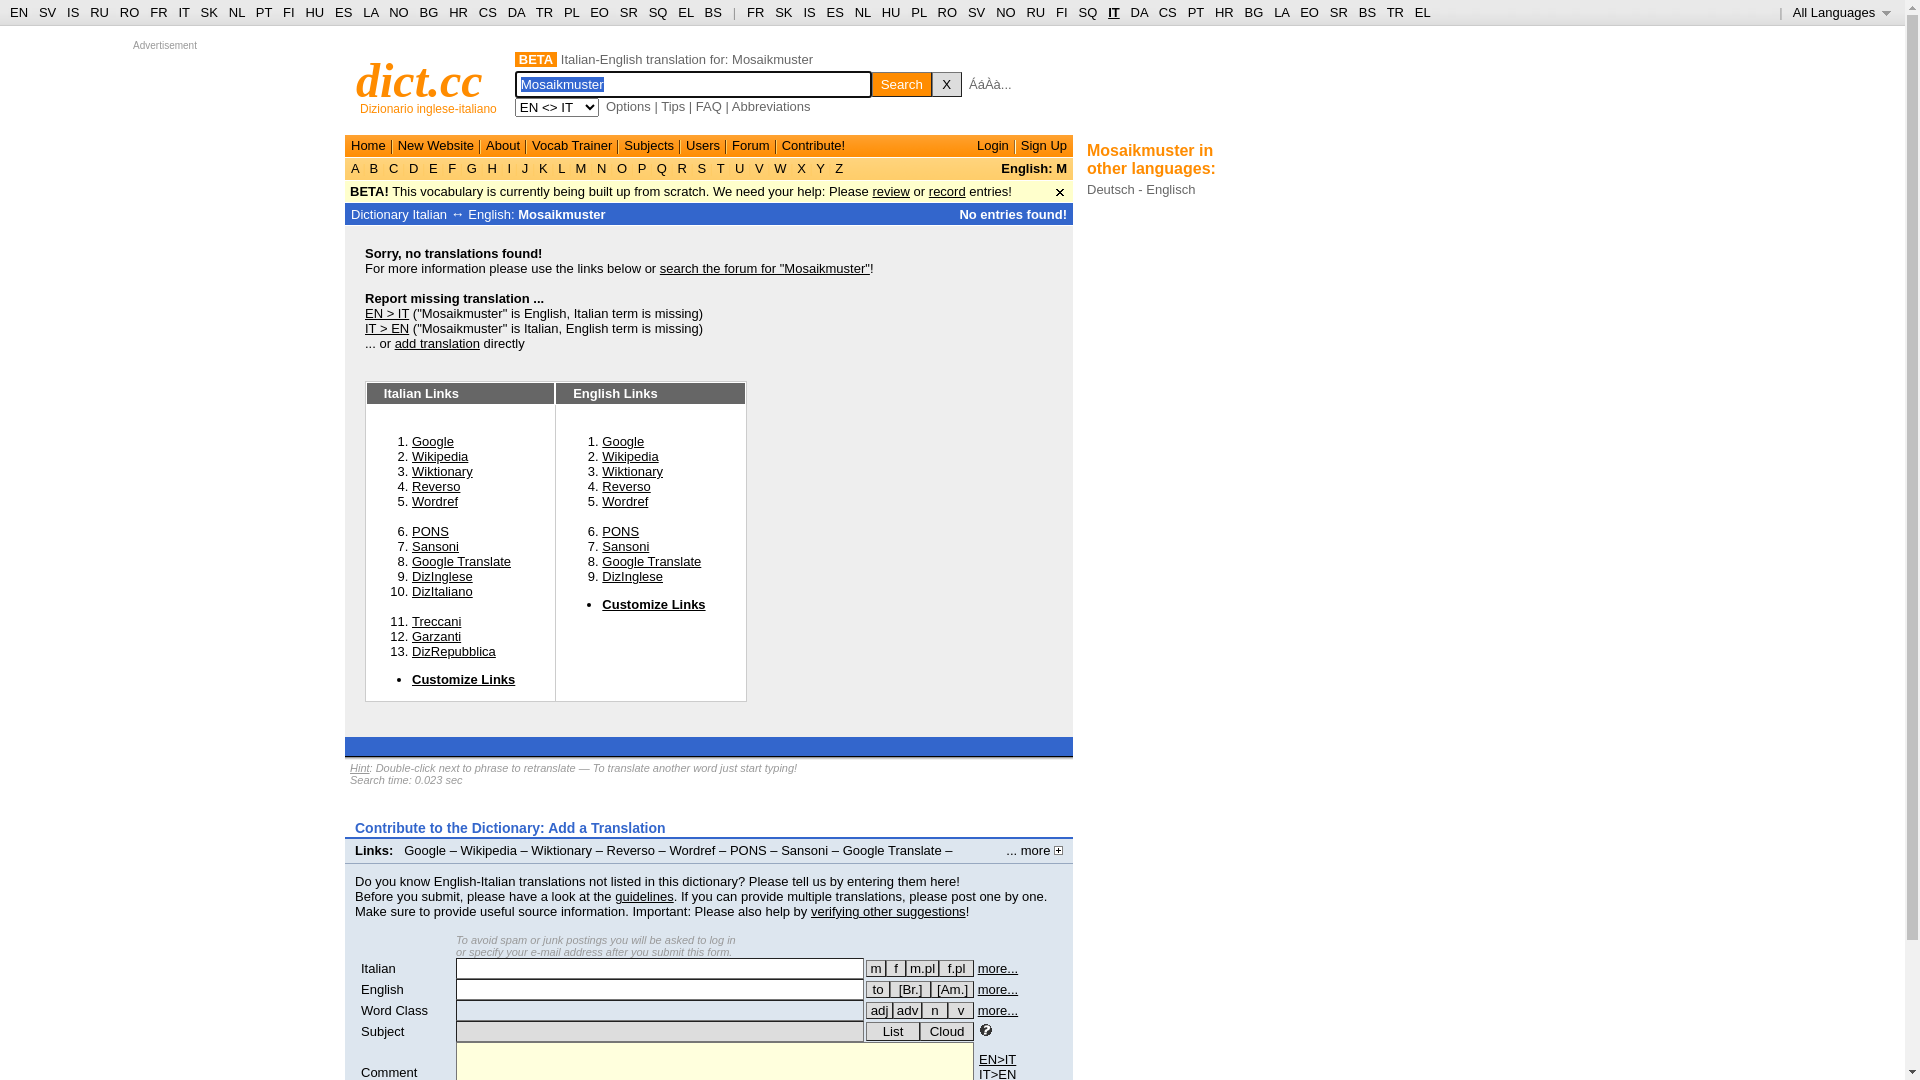 The image size is (1920, 1080). What do you see at coordinates (625, 501) in the screenshot?
I see `Wordref` at bounding box center [625, 501].